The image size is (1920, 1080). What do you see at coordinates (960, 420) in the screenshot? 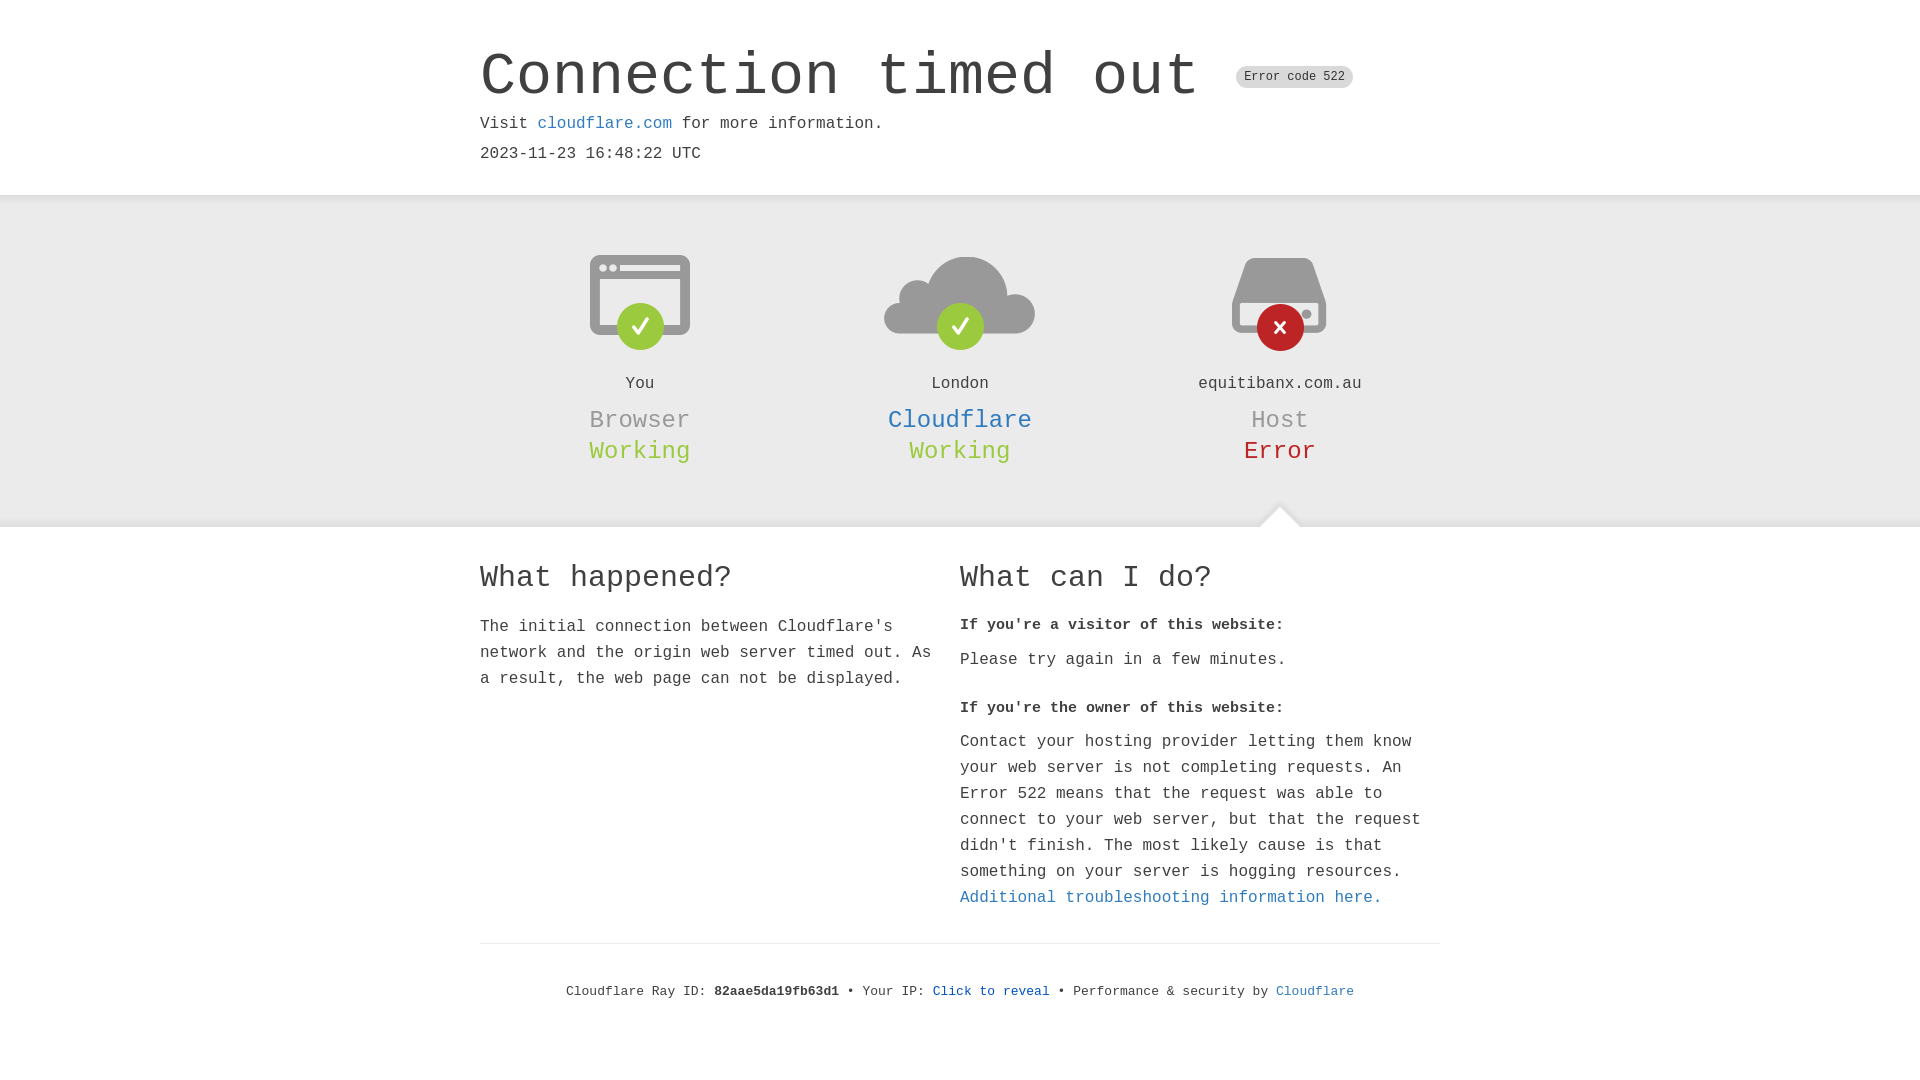
I see `Cloudflare` at bounding box center [960, 420].